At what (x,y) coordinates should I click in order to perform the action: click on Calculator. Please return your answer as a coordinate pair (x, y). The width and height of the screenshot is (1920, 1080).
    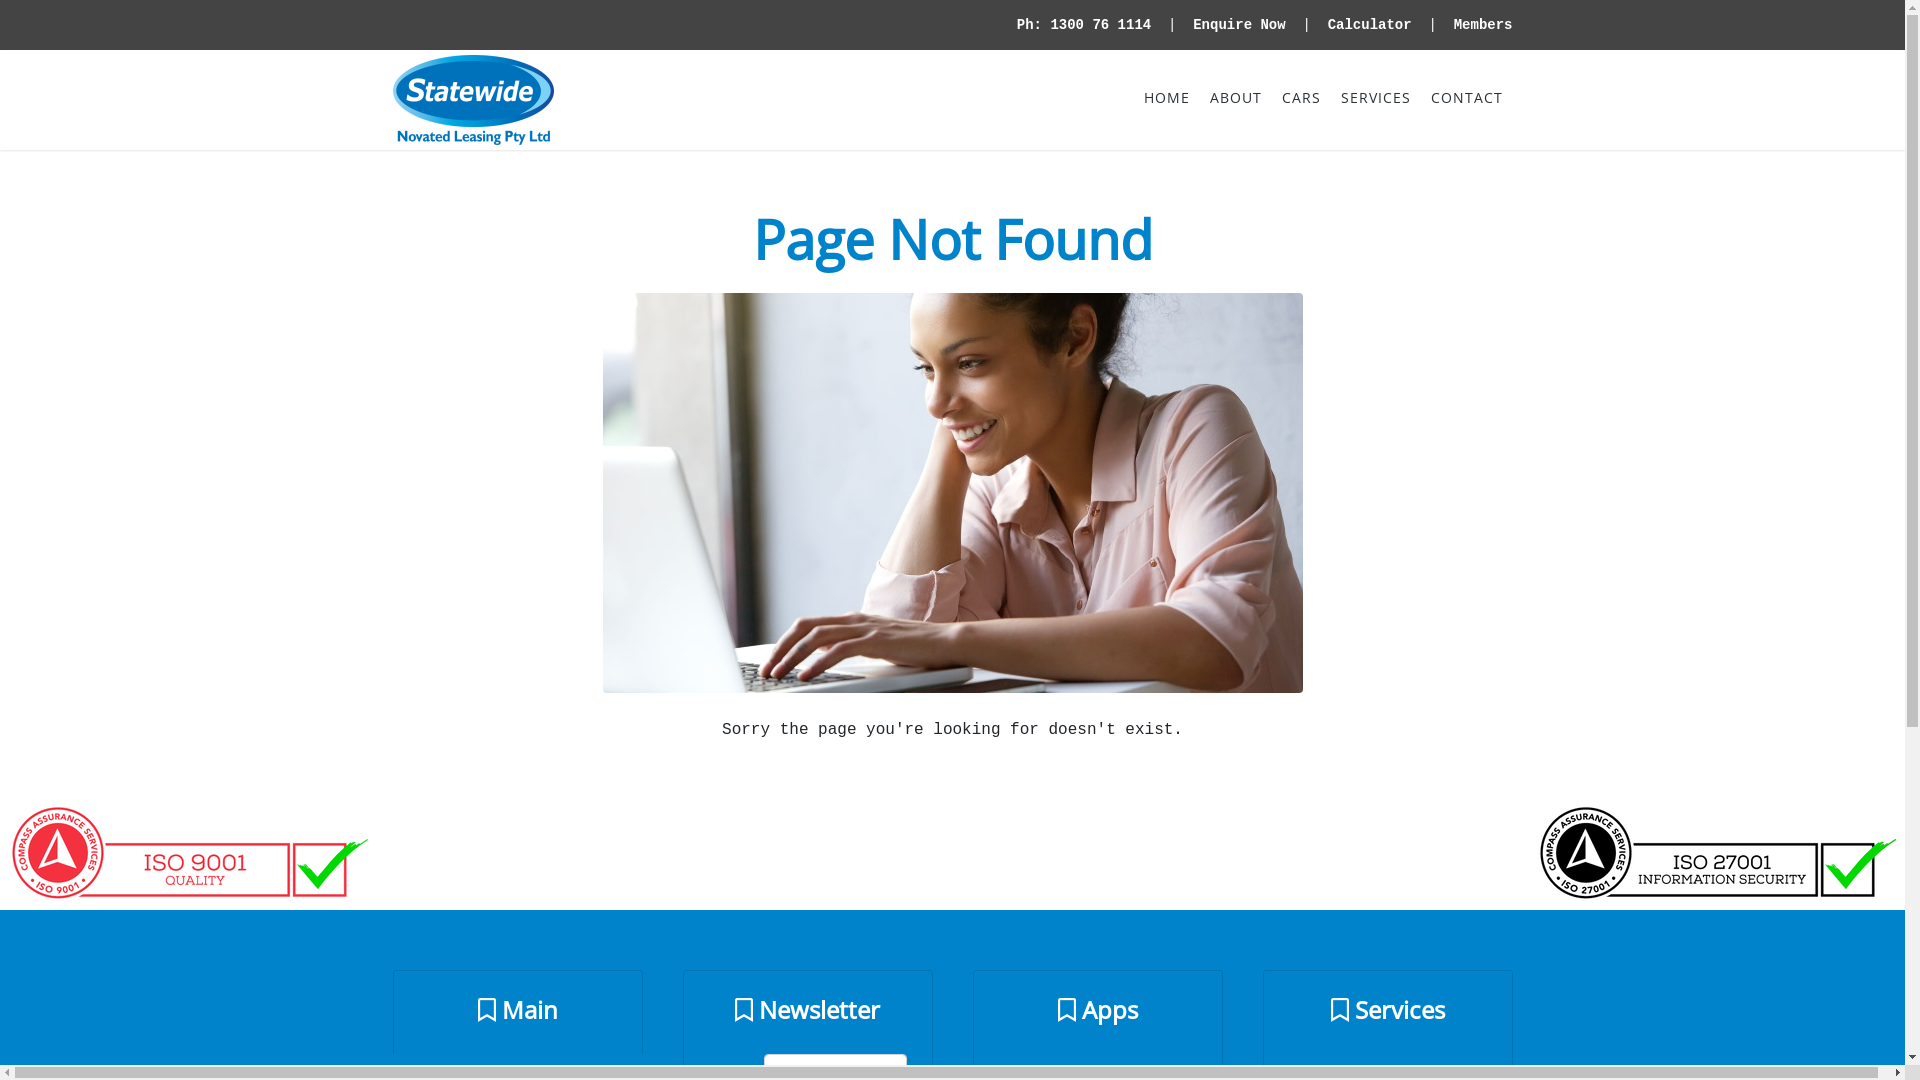
    Looking at the image, I should click on (1370, 24).